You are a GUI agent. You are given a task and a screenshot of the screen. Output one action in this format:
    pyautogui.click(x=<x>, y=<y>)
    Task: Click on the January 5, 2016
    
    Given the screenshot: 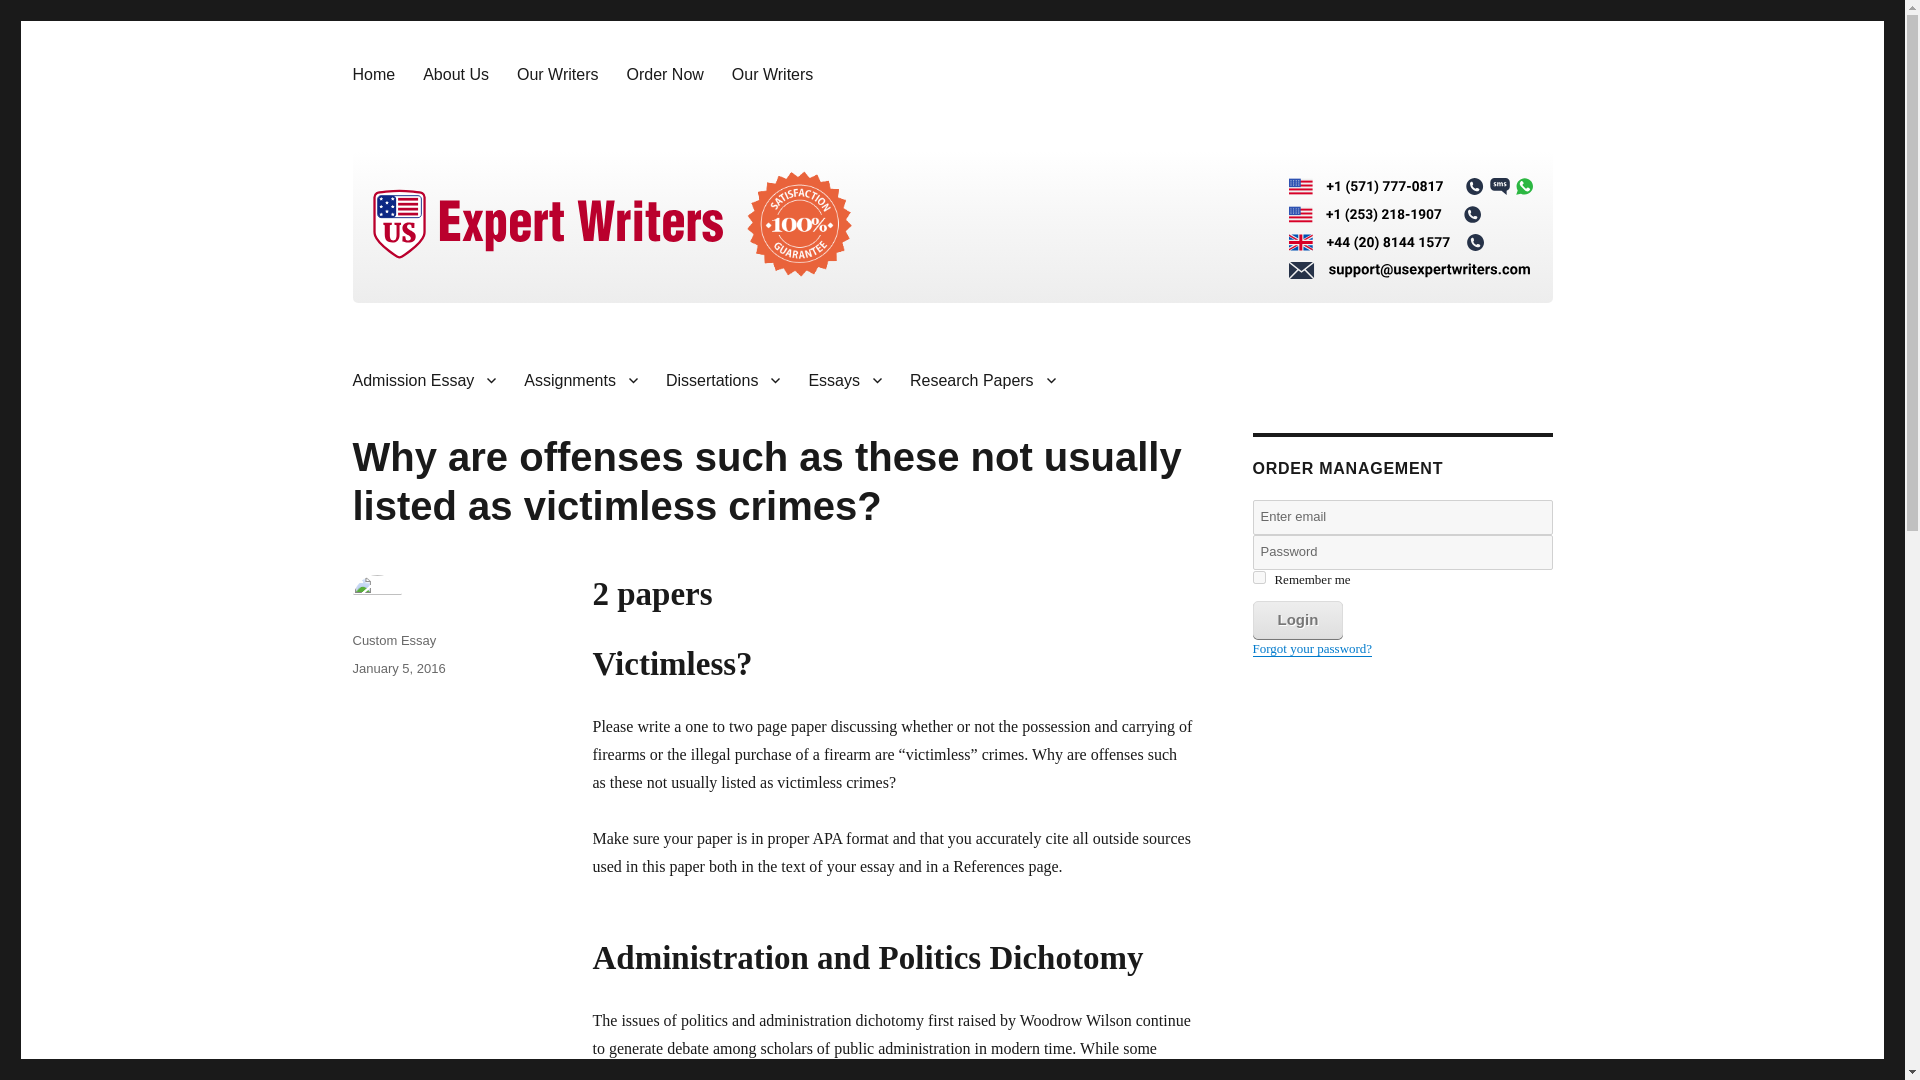 What is the action you would take?
    pyautogui.click(x=398, y=668)
    